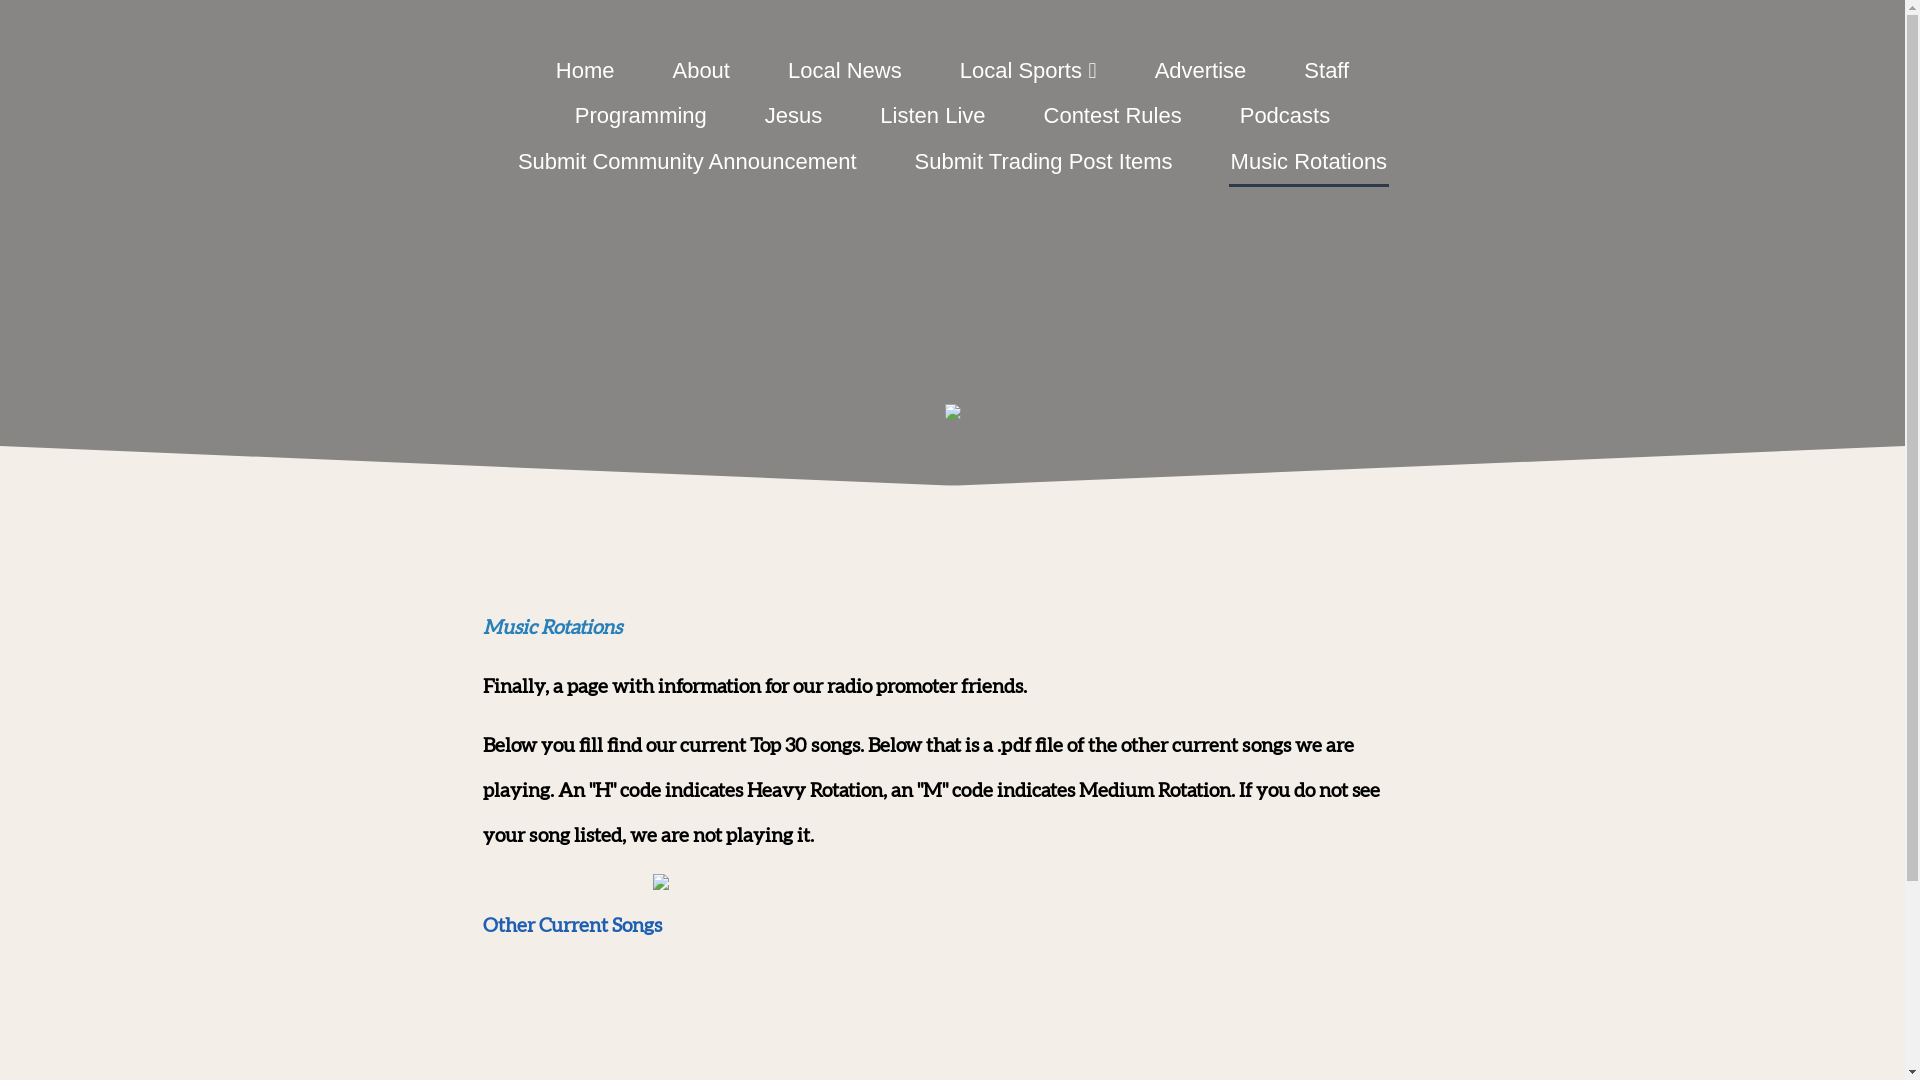 This screenshot has width=1920, height=1080. What do you see at coordinates (1310, 162) in the screenshot?
I see `Music Rotations` at bounding box center [1310, 162].